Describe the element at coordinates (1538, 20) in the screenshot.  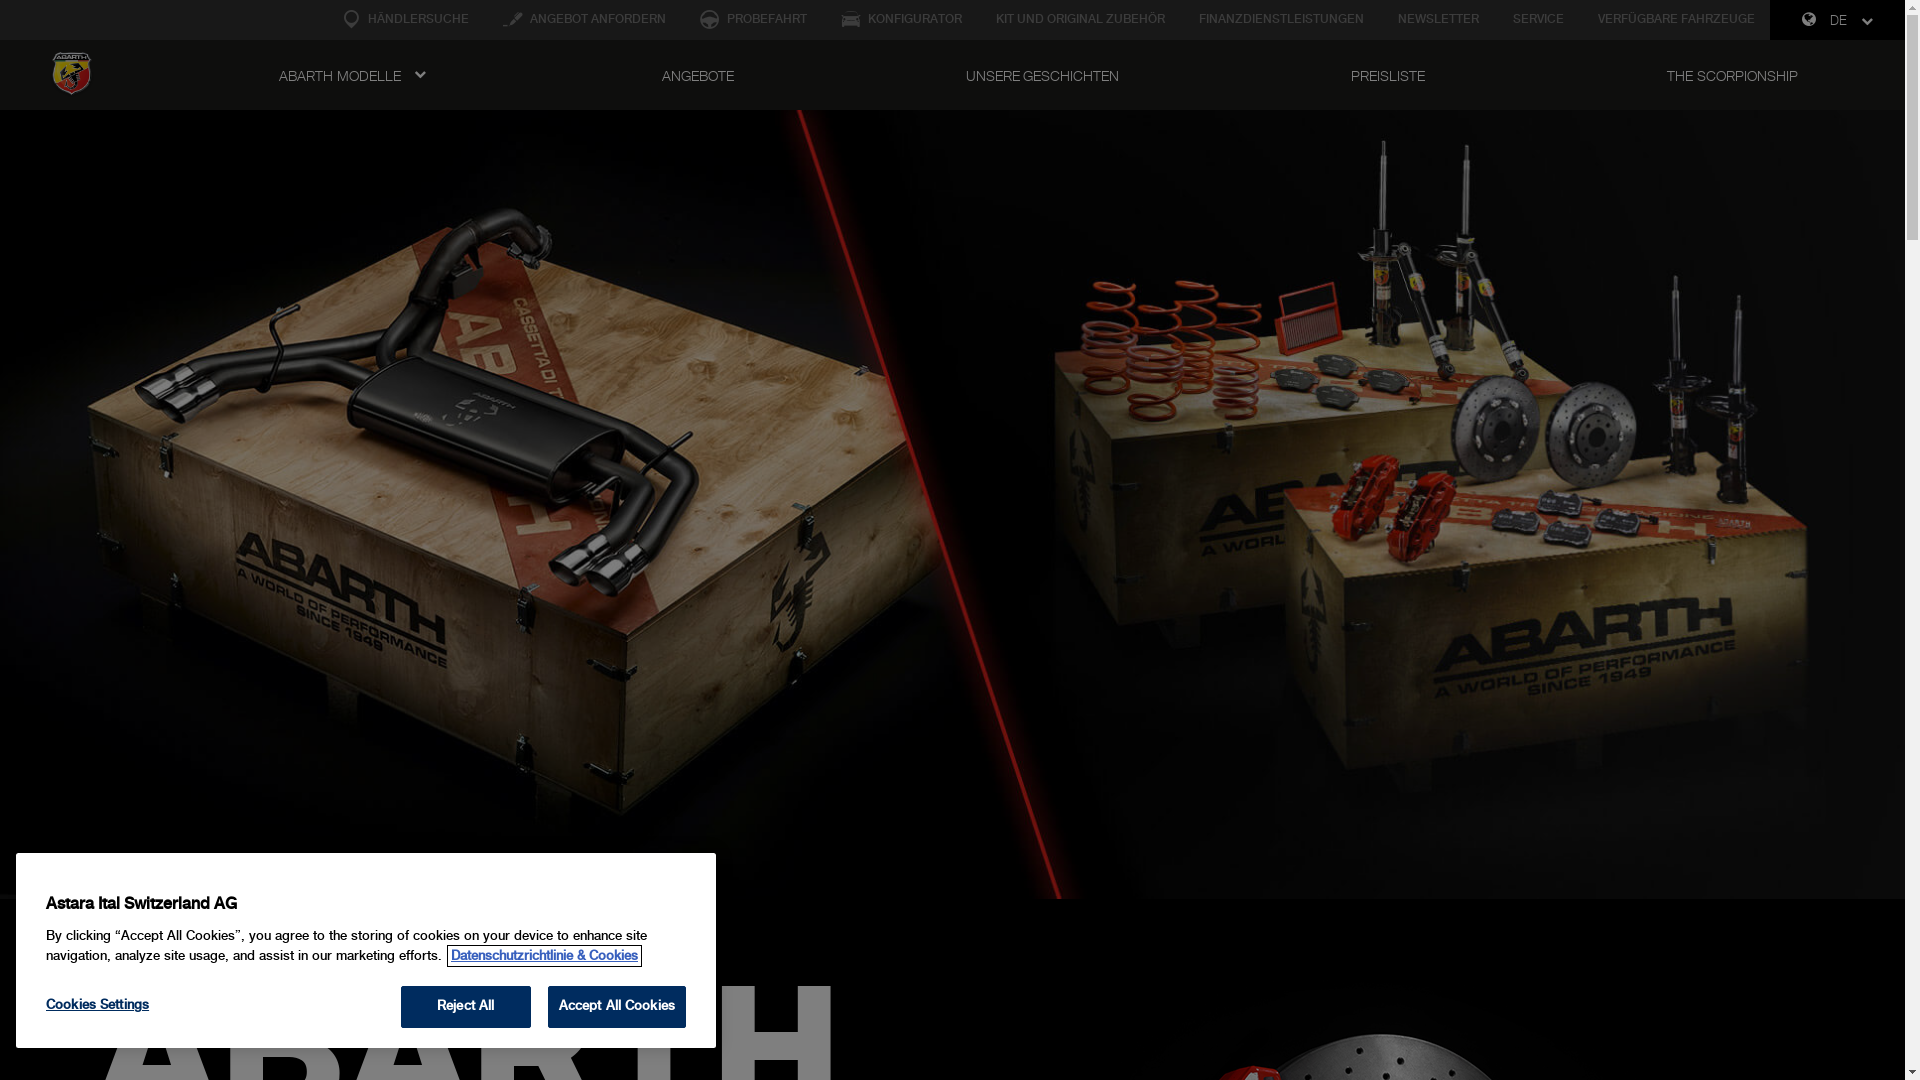
I see `SERVICE` at that location.